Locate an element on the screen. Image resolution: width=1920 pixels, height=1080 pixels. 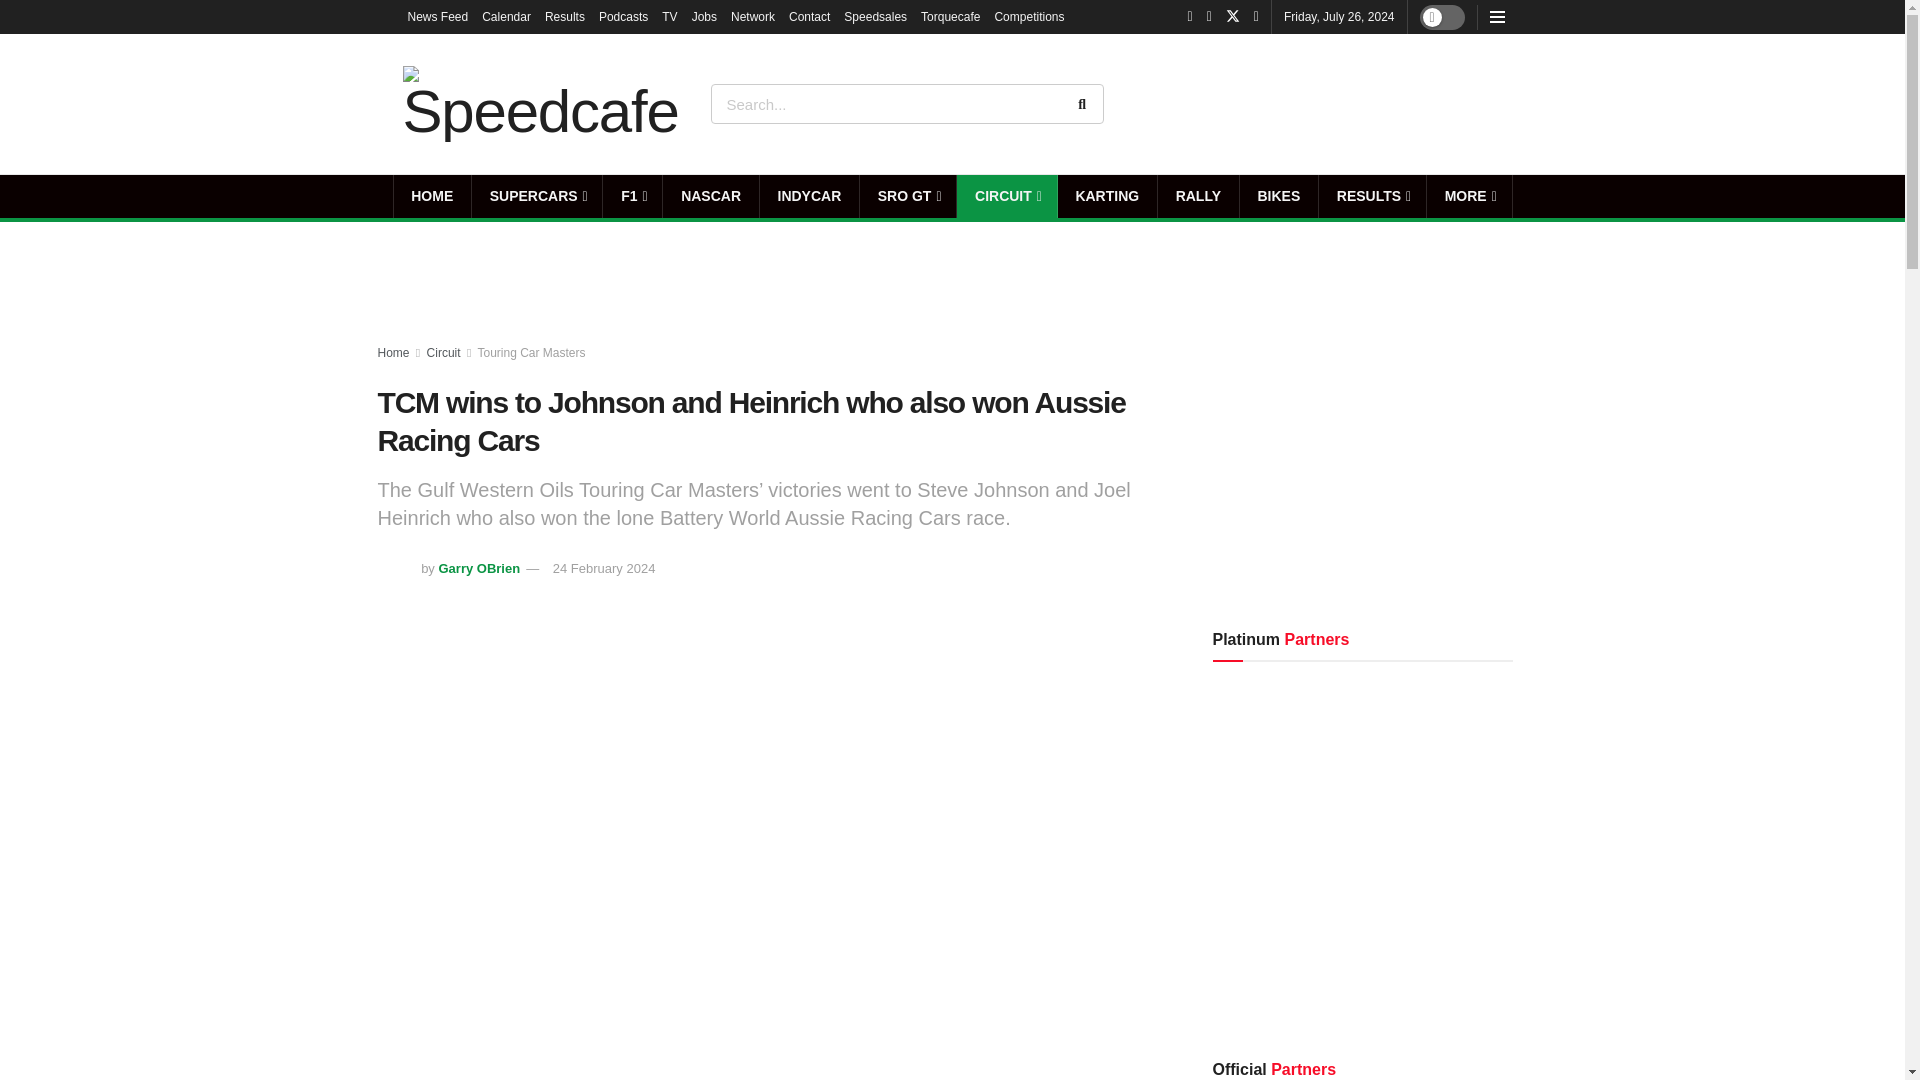
Calendar is located at coordinates (506, 16).